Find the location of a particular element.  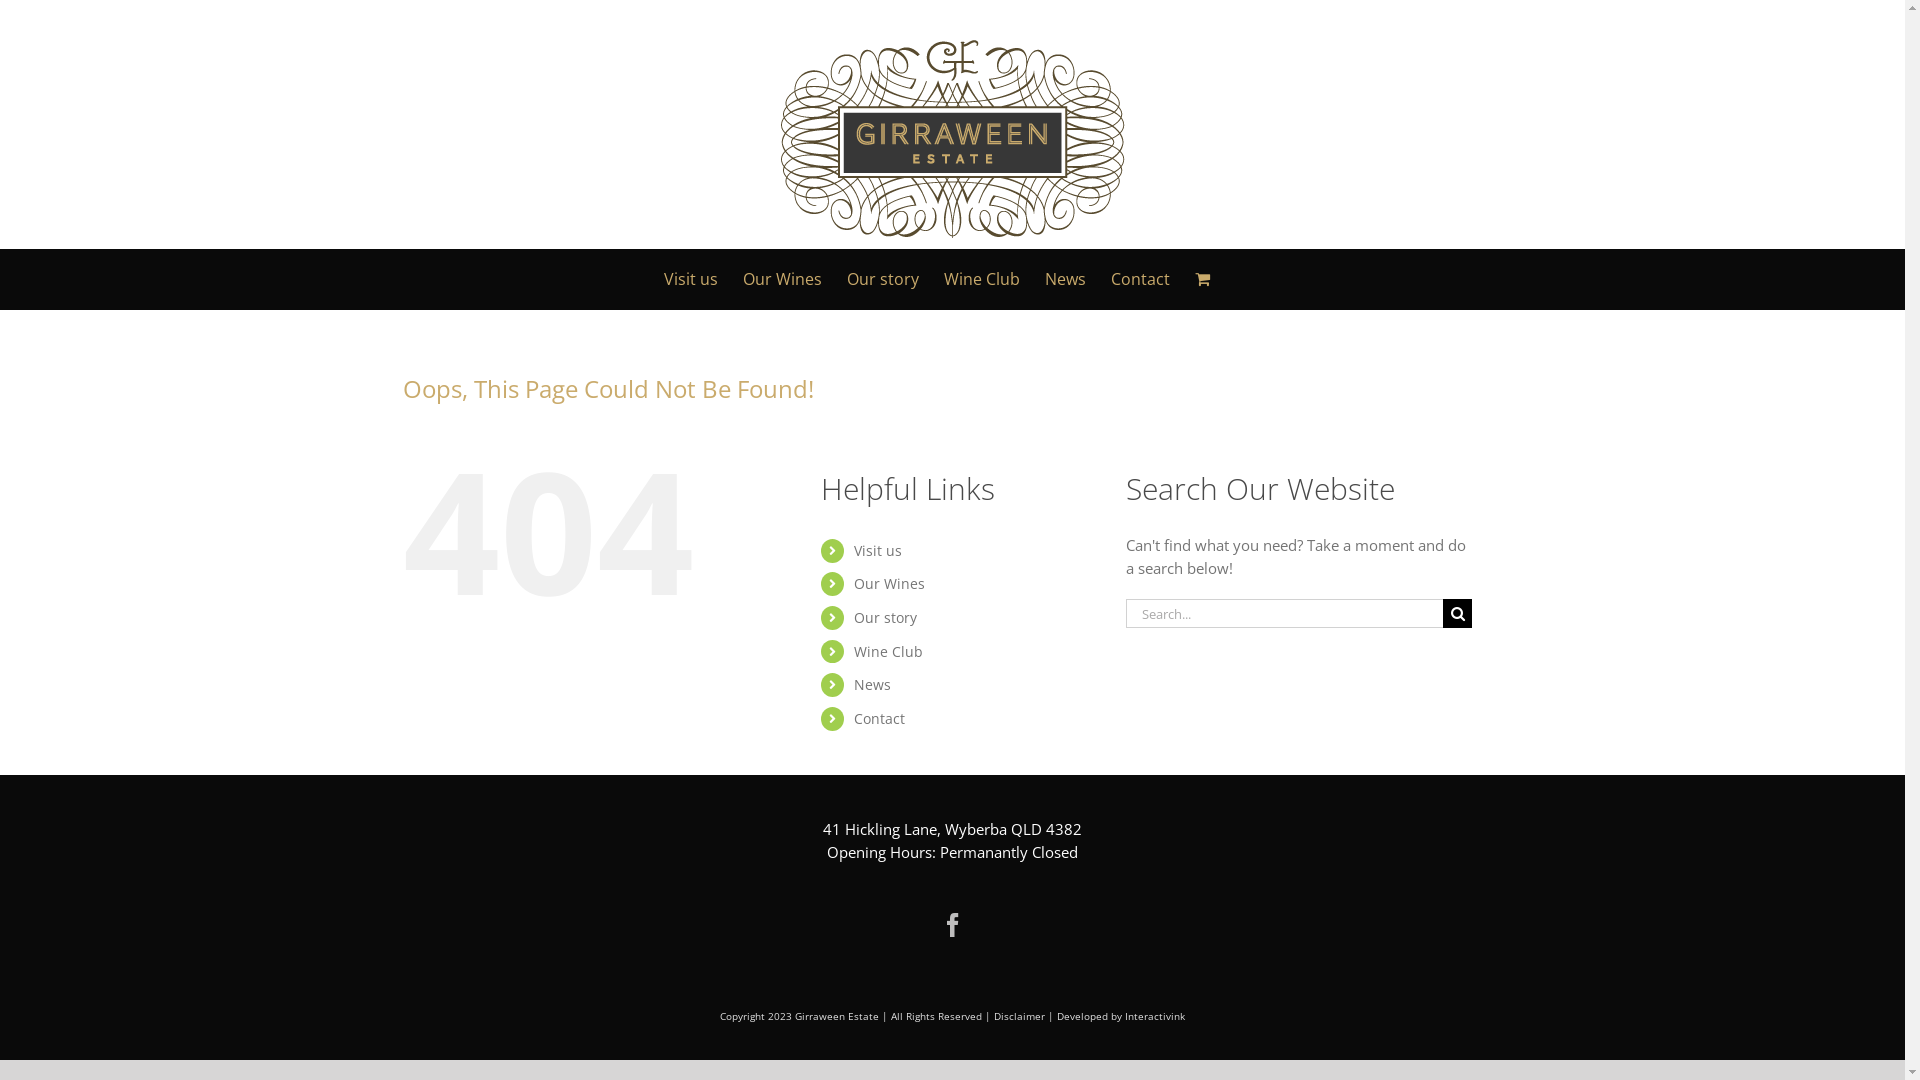

Our Wines is located at coordinates (782, 279).